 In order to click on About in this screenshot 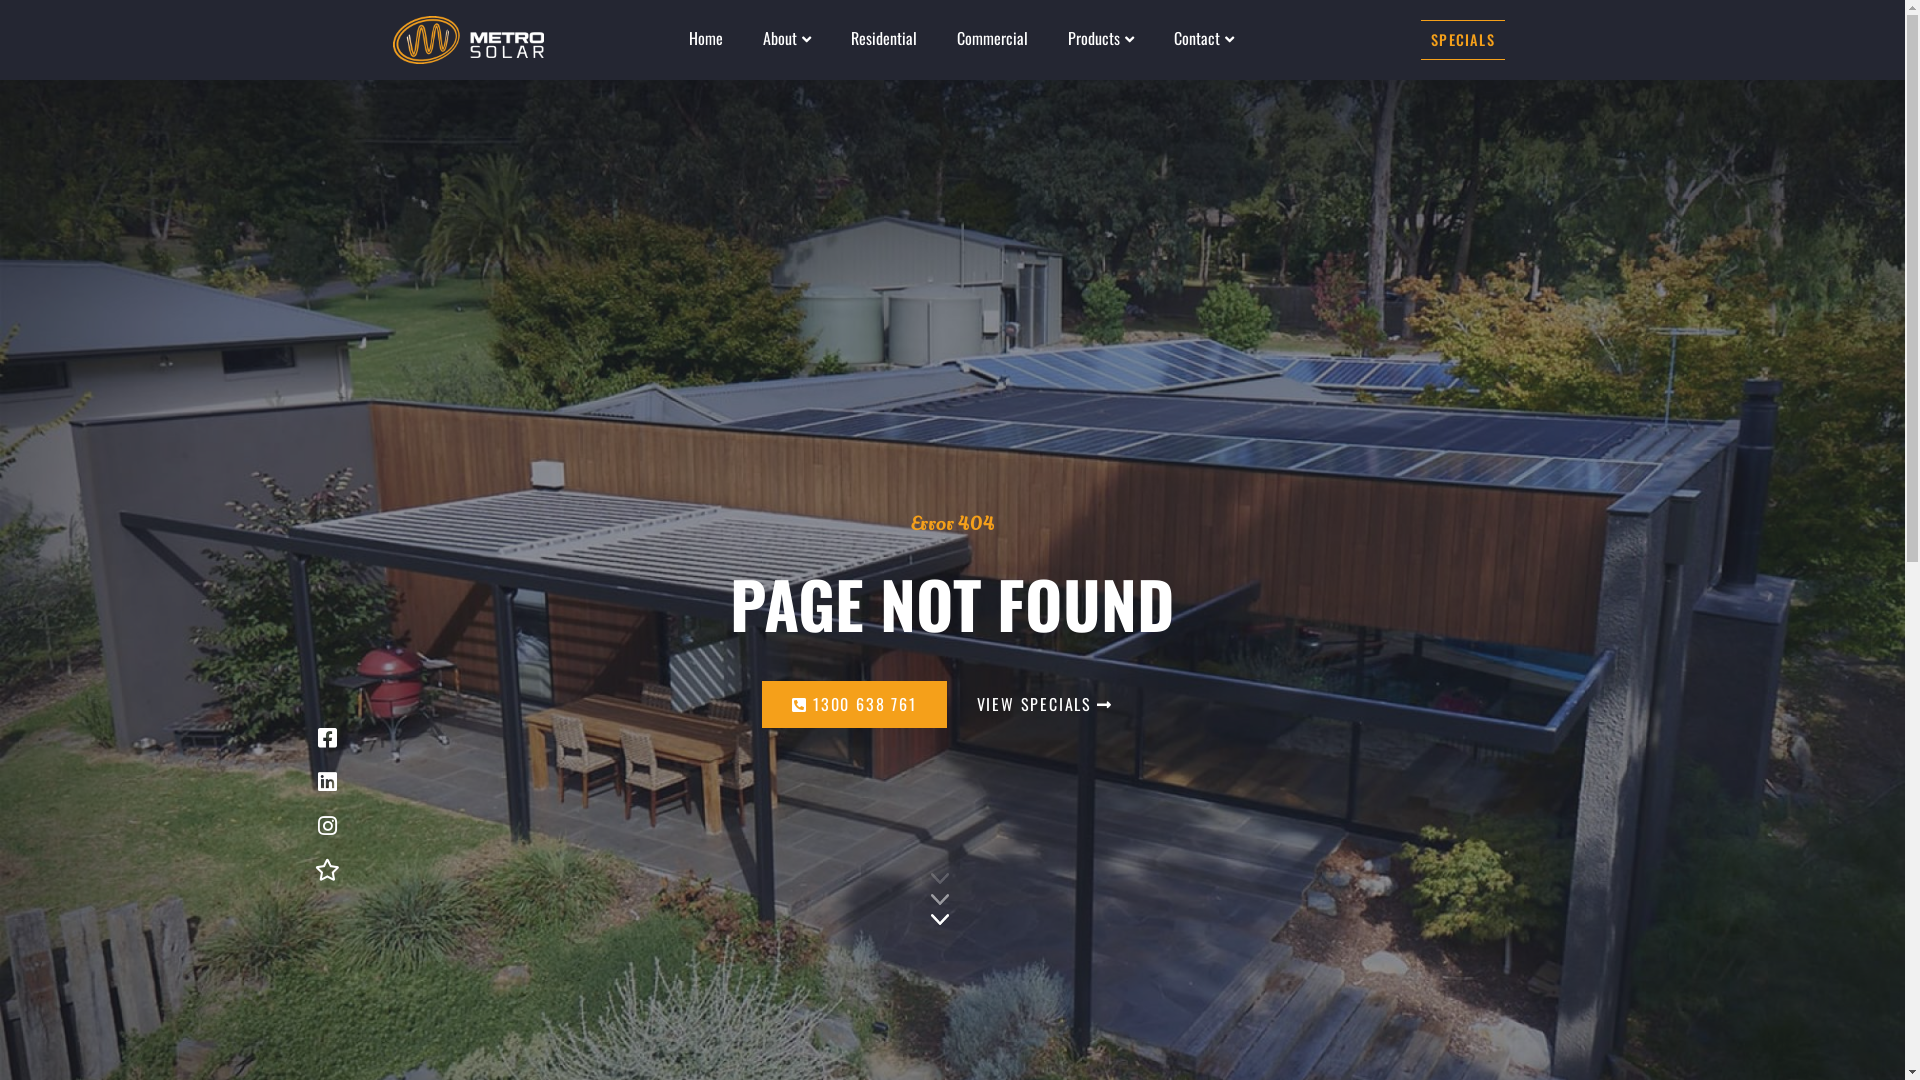, I will do `click(787, 38)`.